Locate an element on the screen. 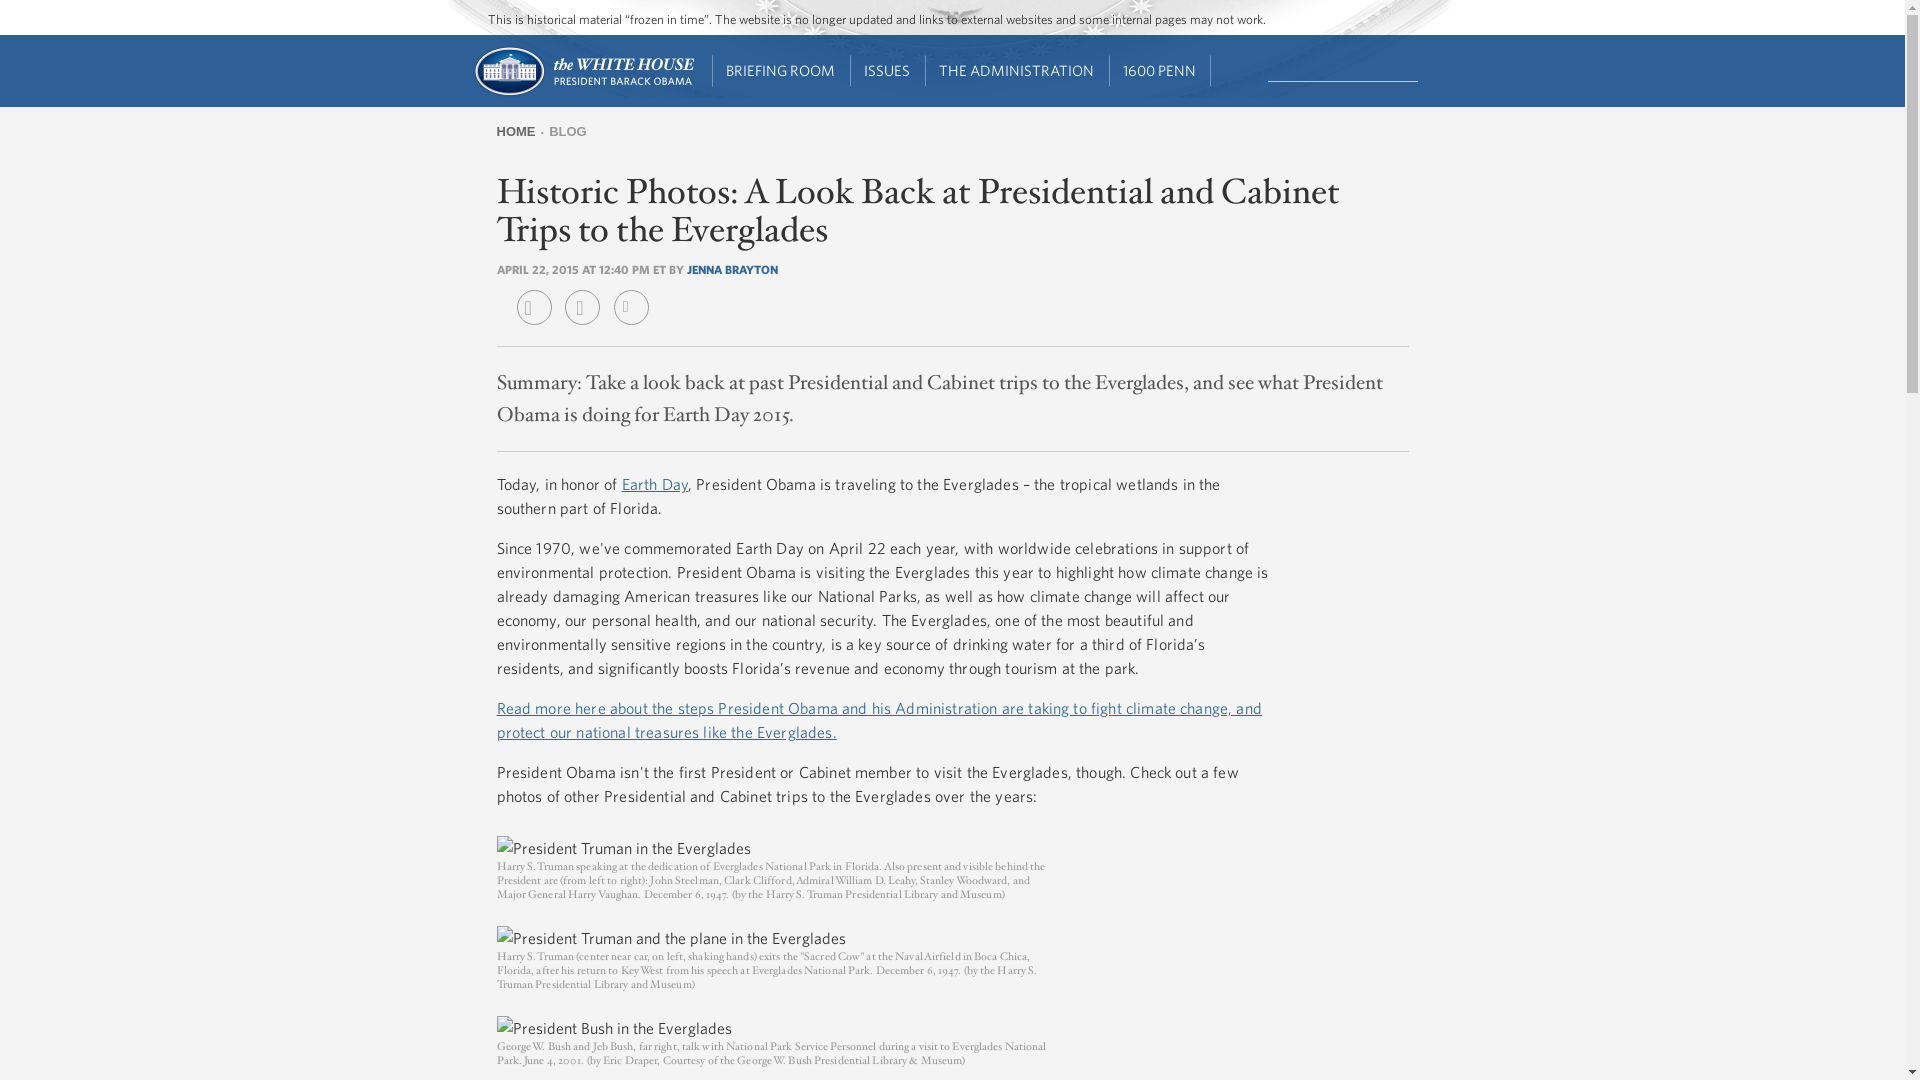 This screenshot has height=1080, width=1920. Home is located at coordinates (582, 94).